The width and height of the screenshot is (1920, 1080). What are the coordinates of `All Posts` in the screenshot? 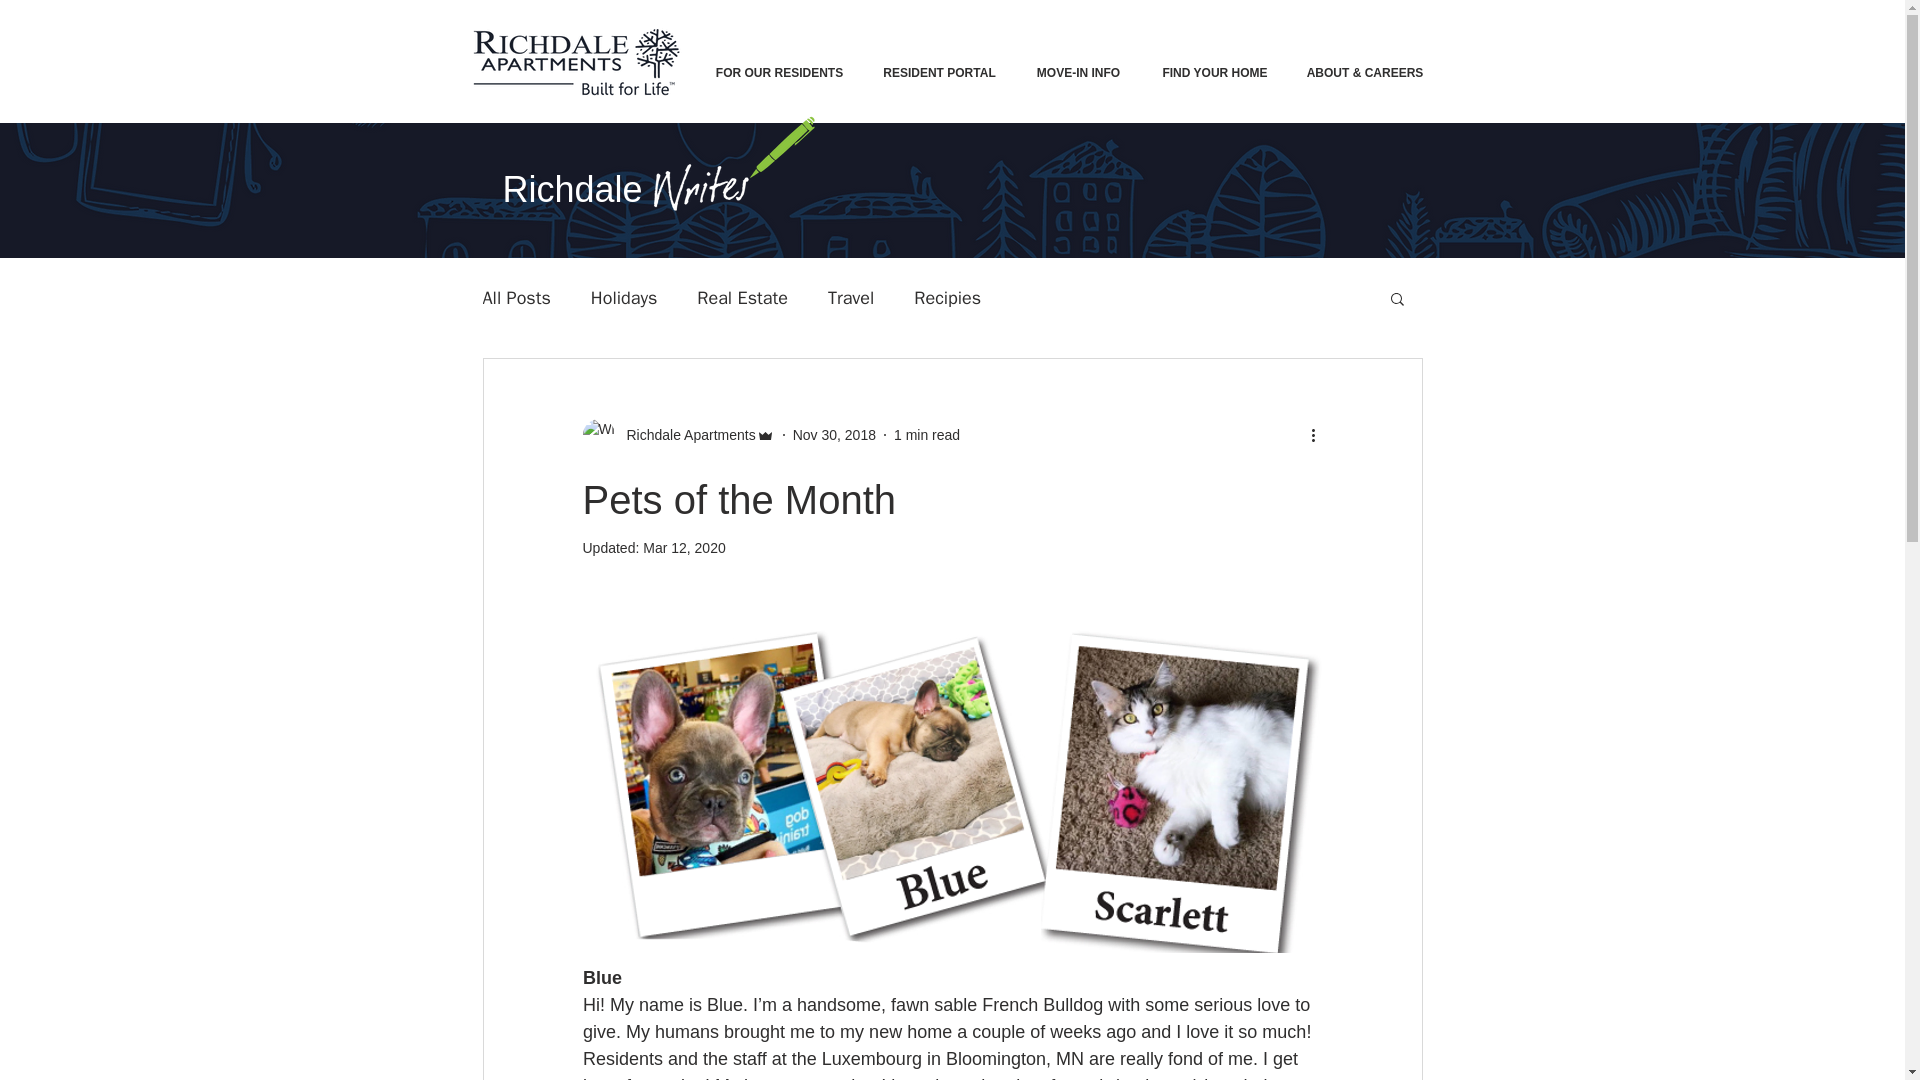 It's located at (515, 298).